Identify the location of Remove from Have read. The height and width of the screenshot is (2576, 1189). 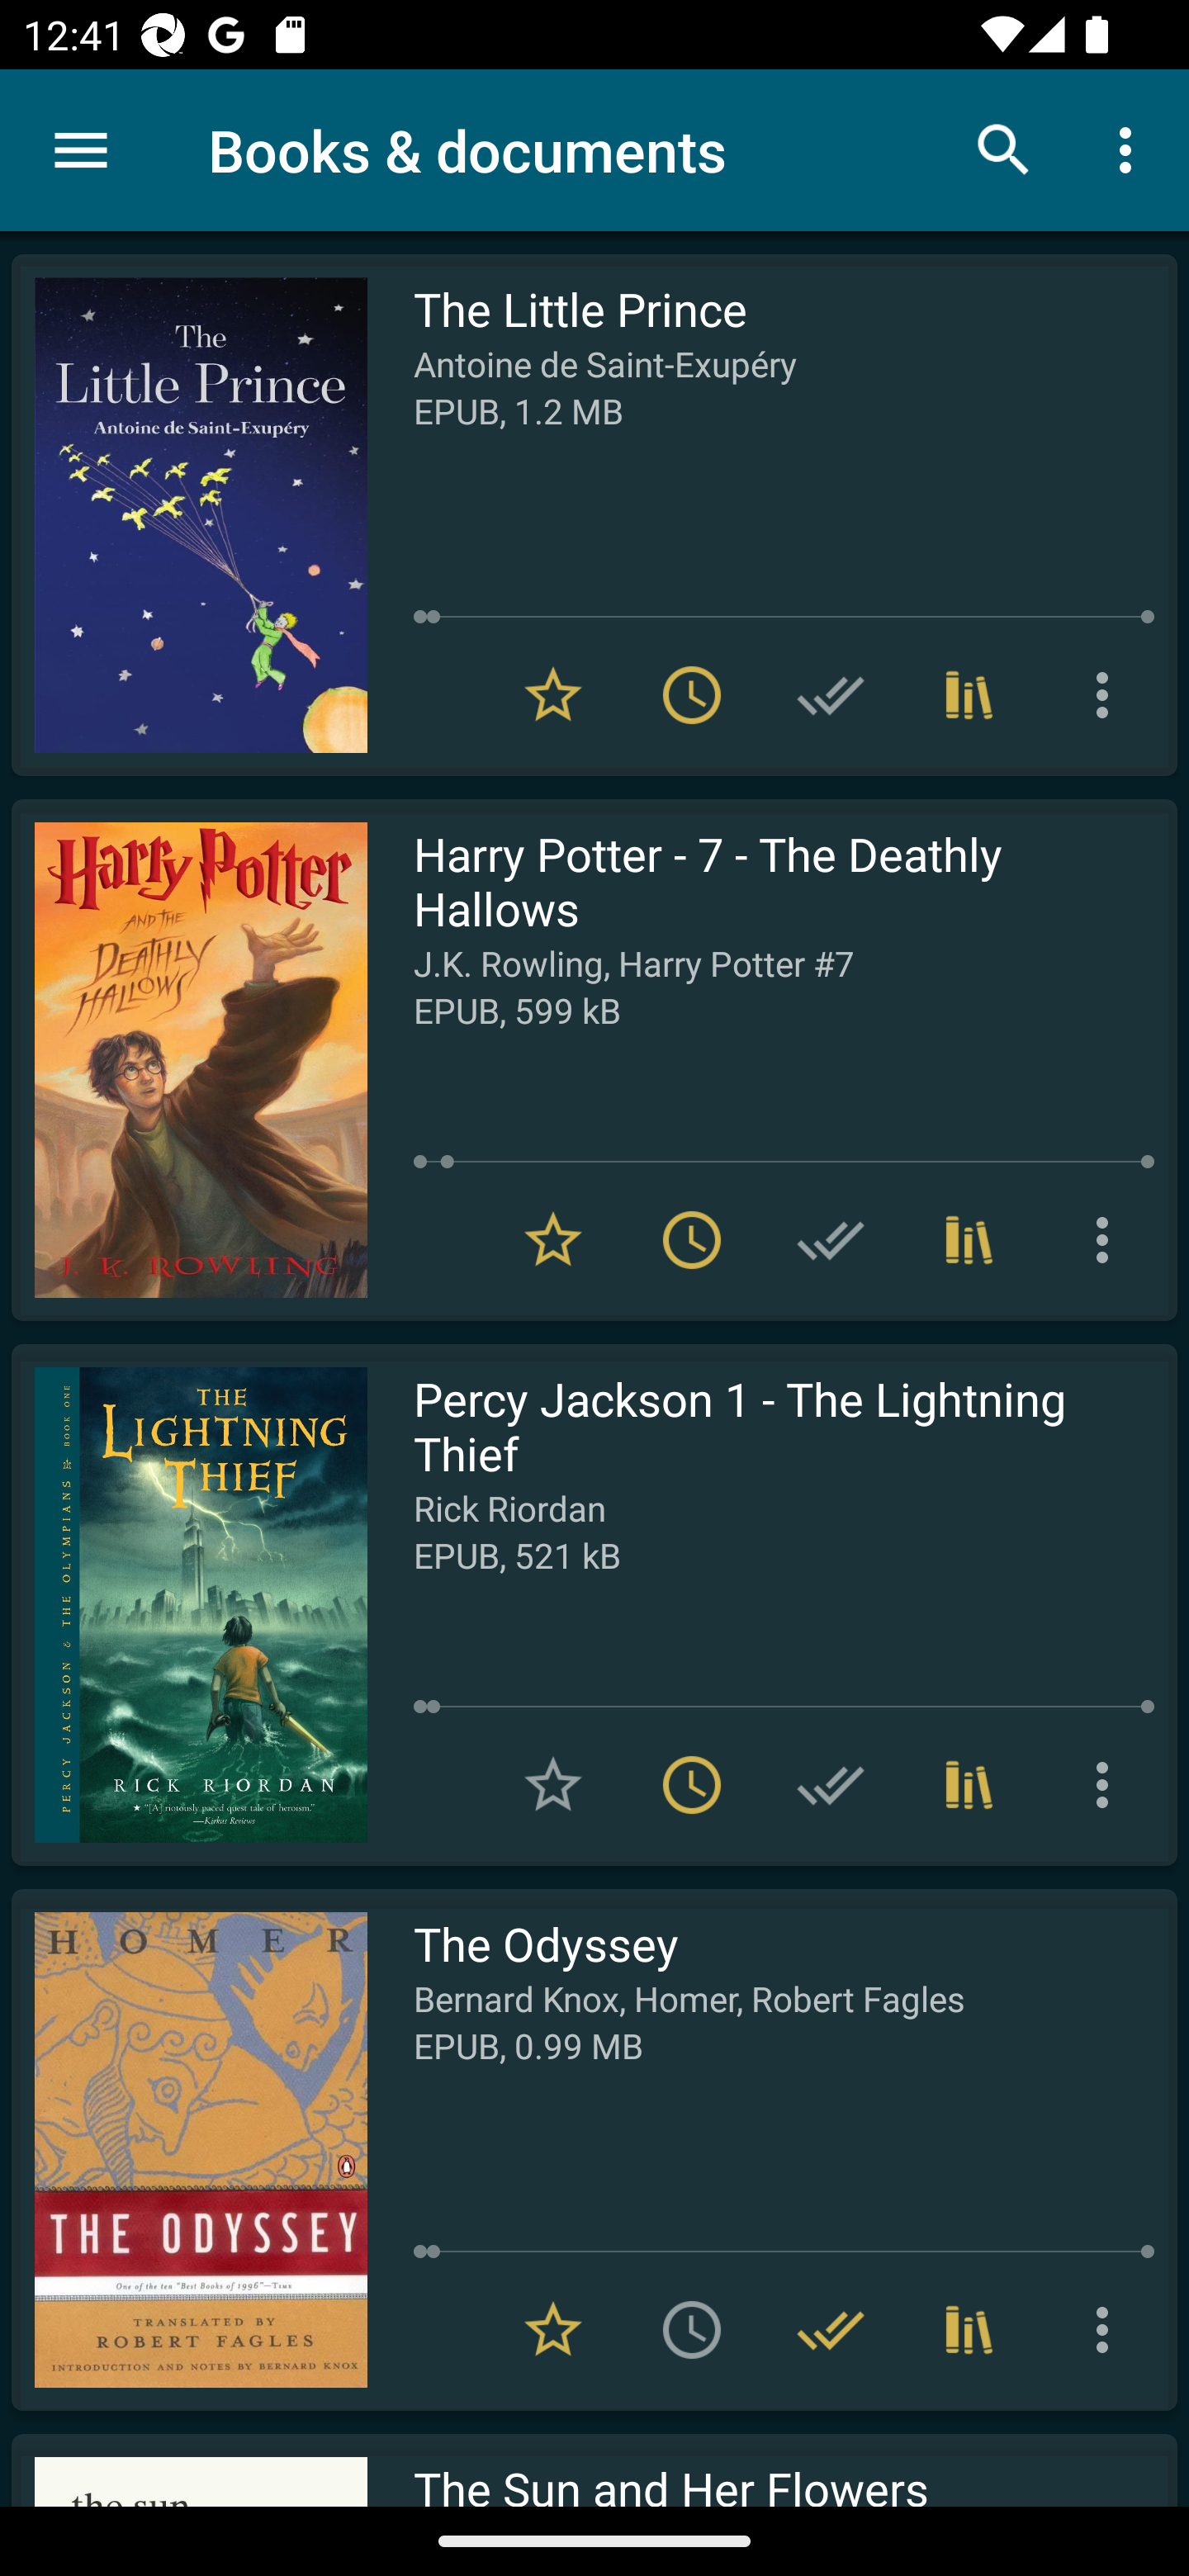
(831, 2330).